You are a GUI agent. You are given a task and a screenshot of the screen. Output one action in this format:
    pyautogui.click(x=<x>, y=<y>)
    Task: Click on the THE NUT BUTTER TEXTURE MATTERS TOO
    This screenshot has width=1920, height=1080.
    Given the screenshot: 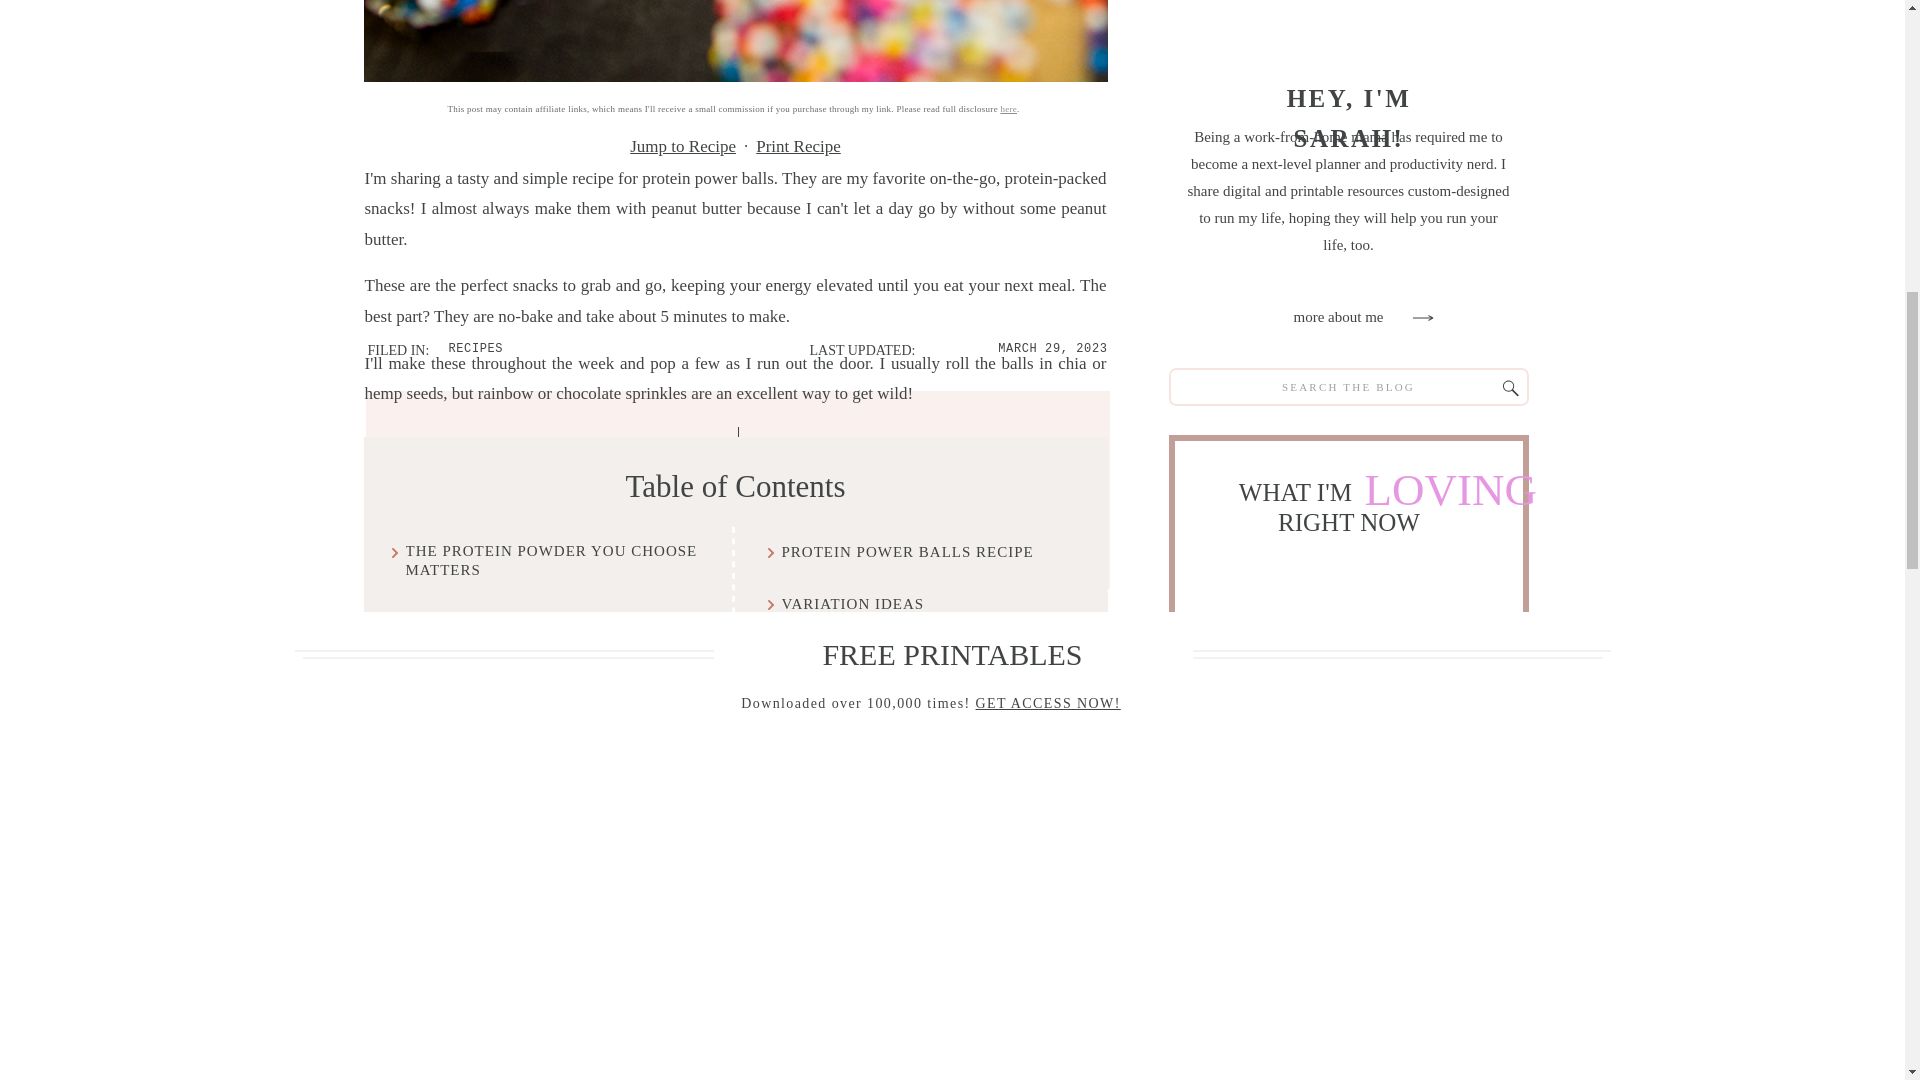 What is the action you would take?
    pyautogui.click(x=556, y=630)
    